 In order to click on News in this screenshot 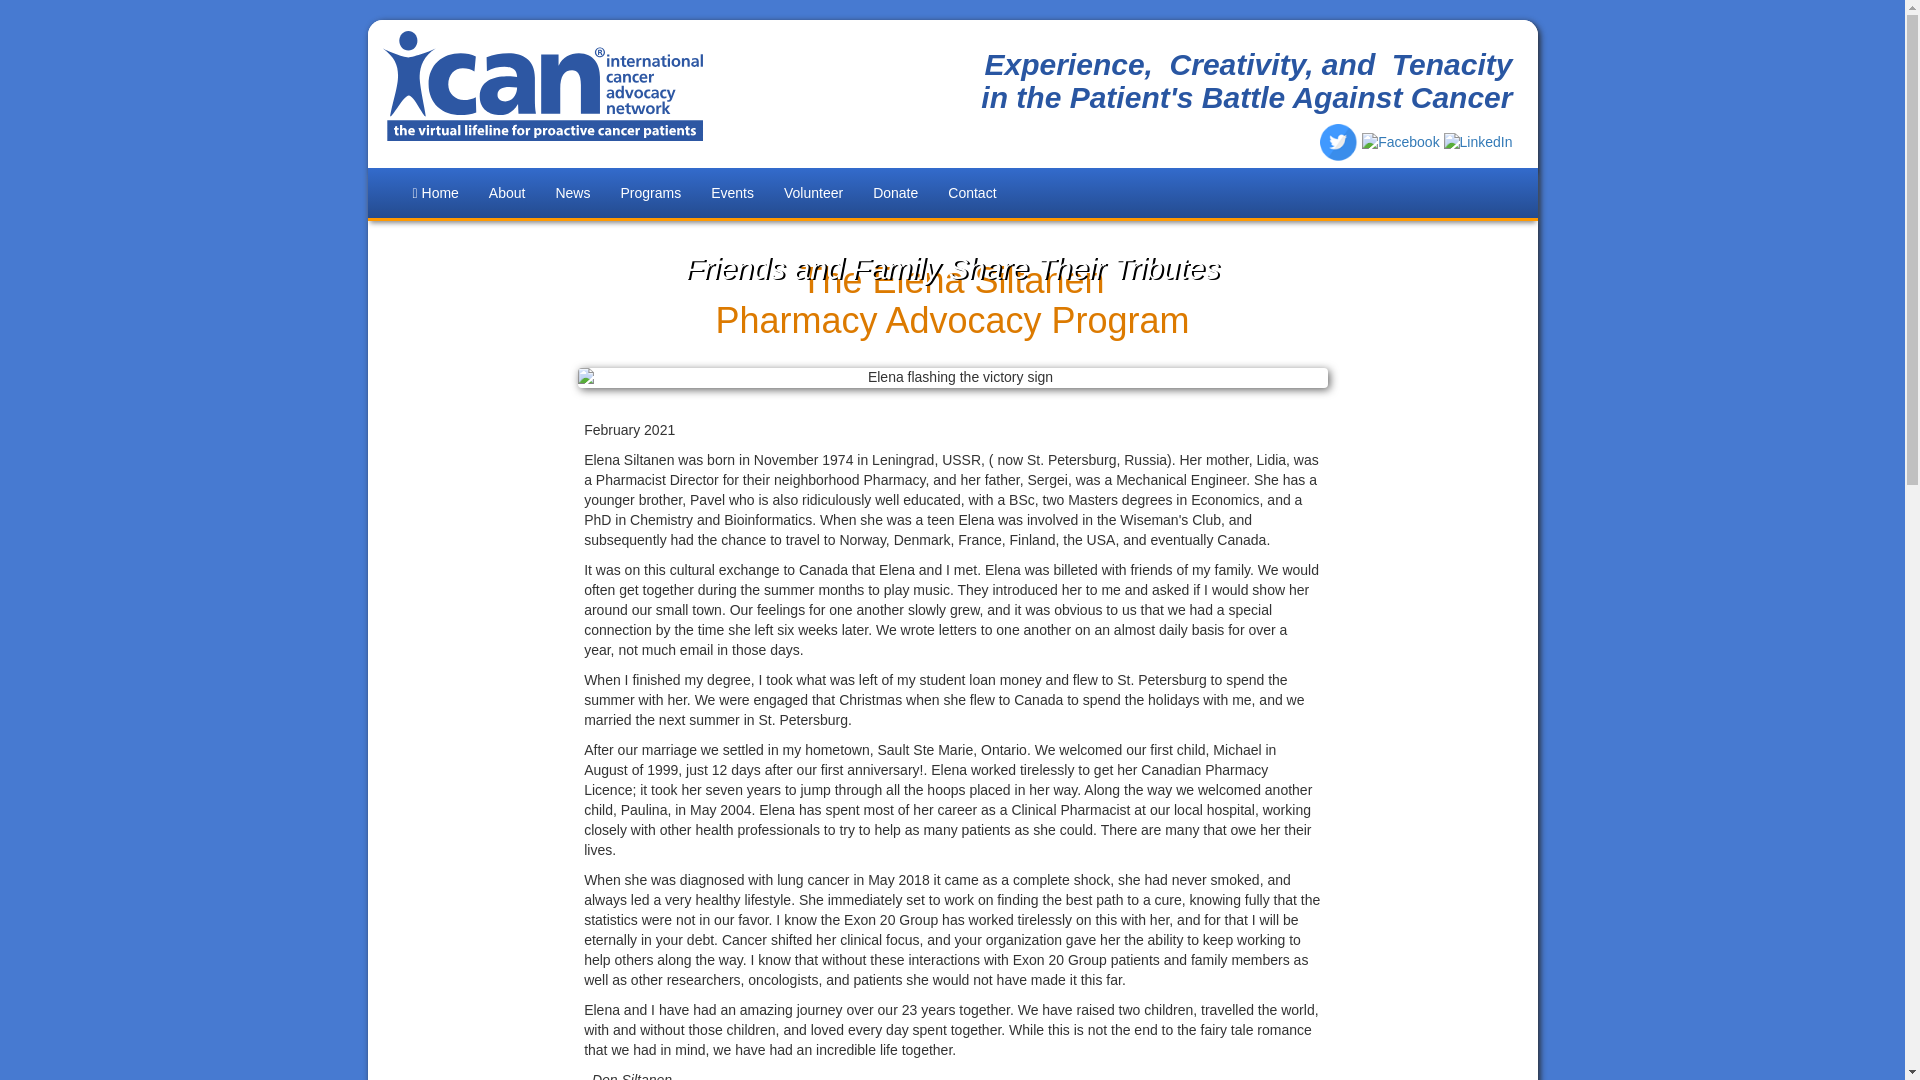, I will do `click(572, 193)`.